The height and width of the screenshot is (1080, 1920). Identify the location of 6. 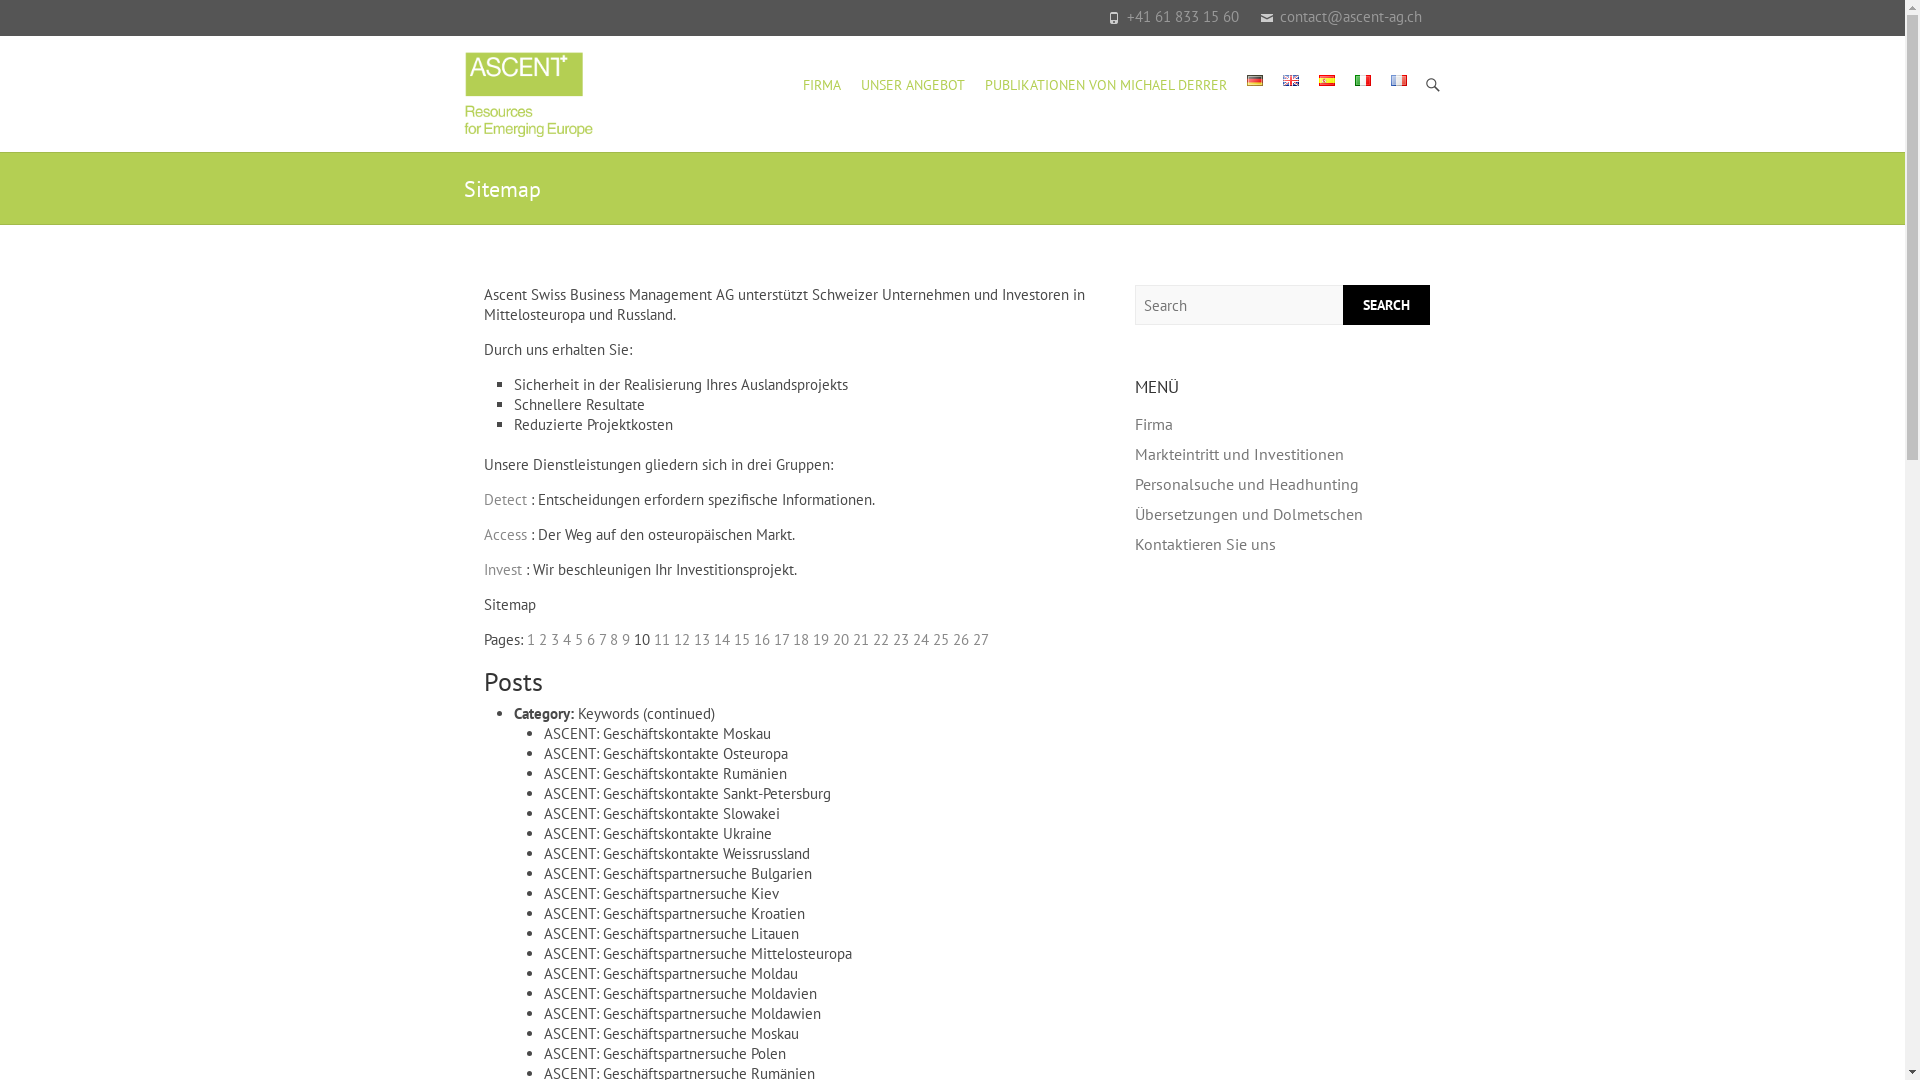
(590, 640).